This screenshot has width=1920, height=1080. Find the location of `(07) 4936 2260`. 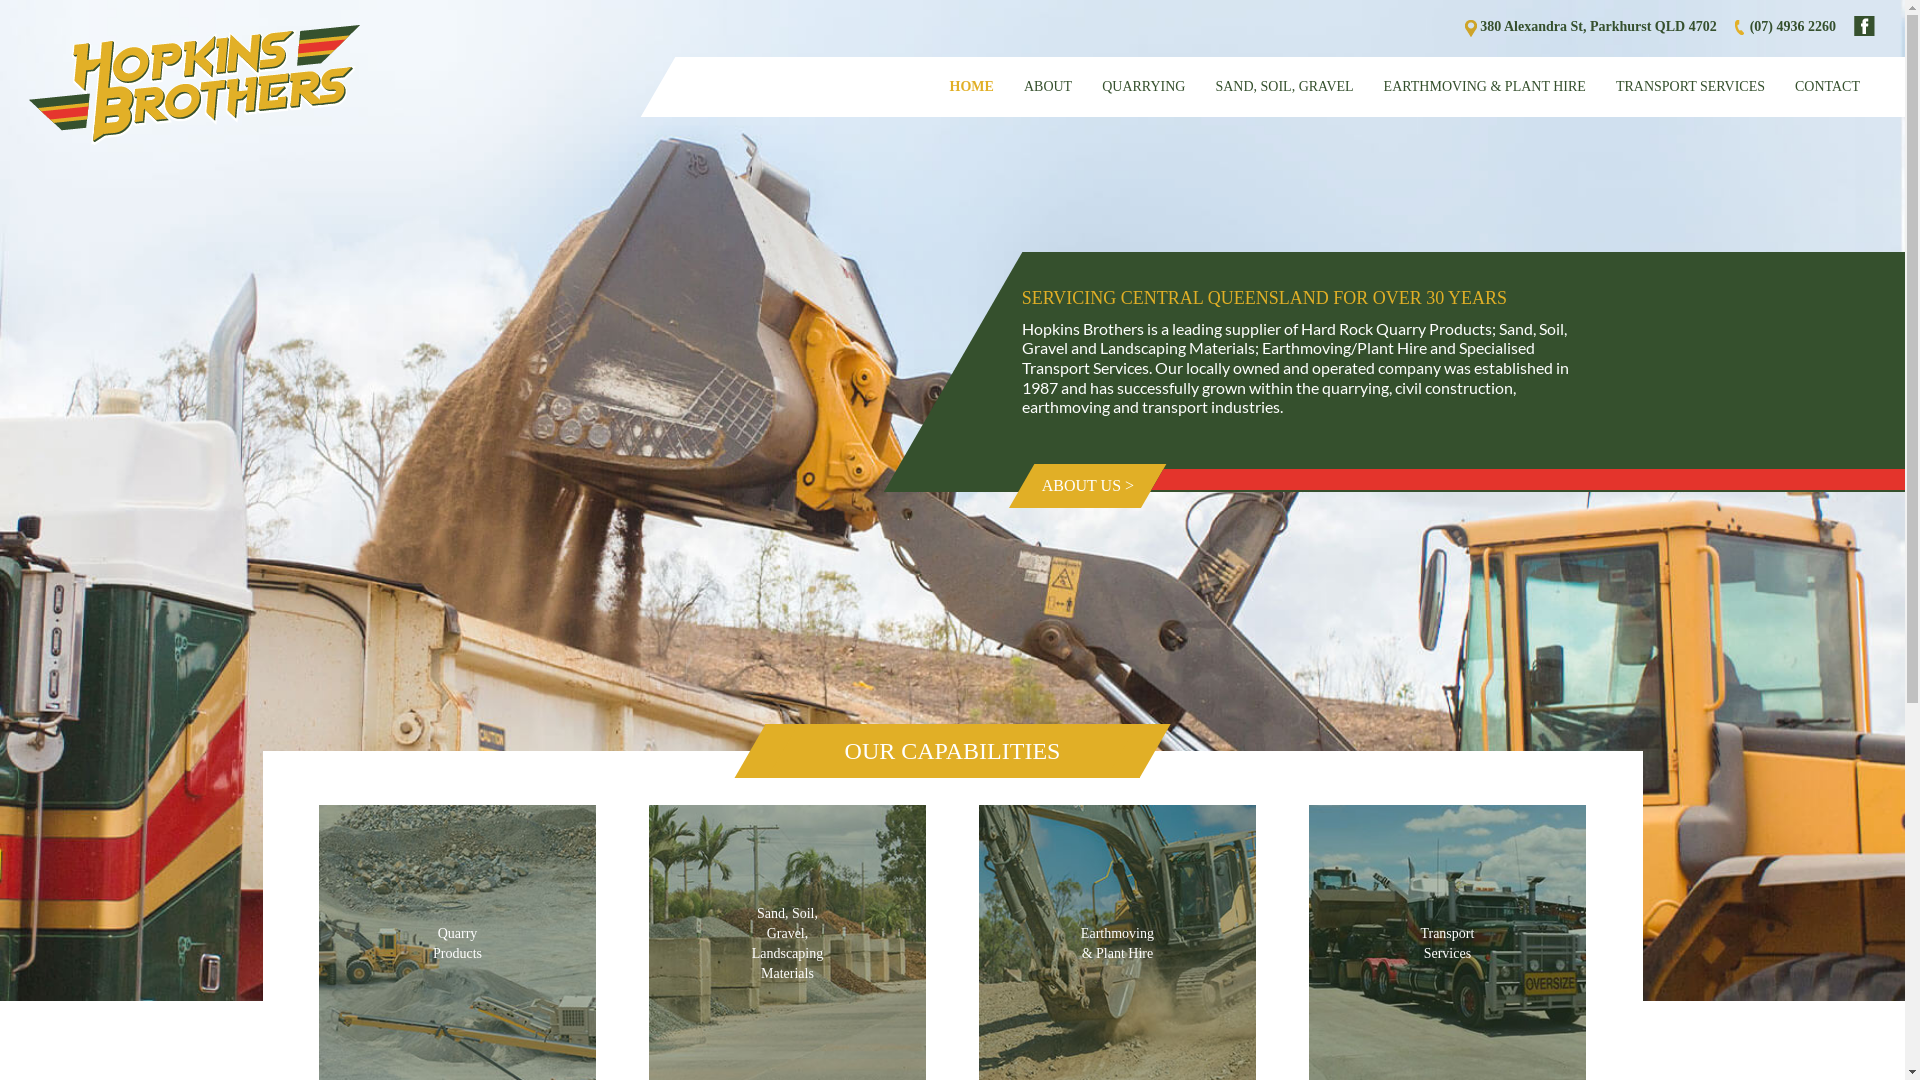

(07) 4936 2260 is located at coordinates (1793, 27).